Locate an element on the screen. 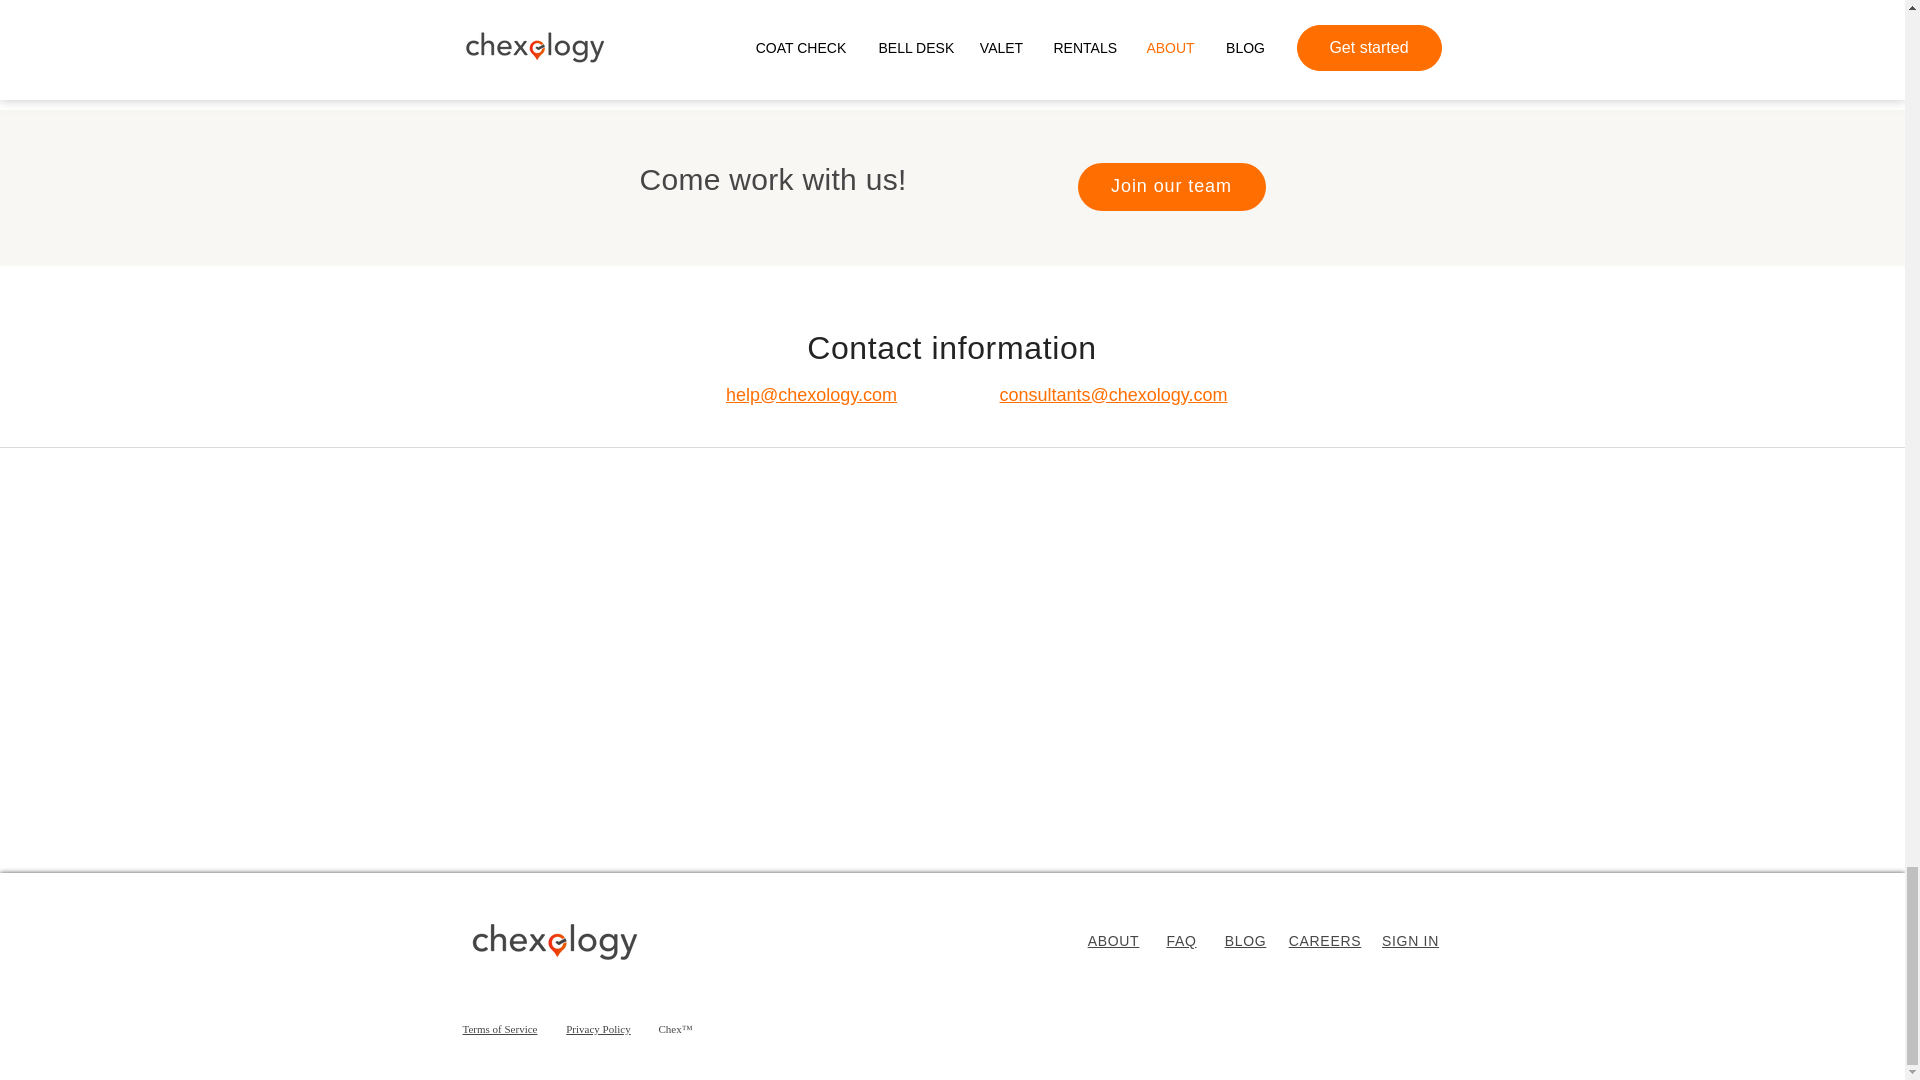 The image size is (1920, 1080). Terms of Service is located at coordinates (500, 1028).